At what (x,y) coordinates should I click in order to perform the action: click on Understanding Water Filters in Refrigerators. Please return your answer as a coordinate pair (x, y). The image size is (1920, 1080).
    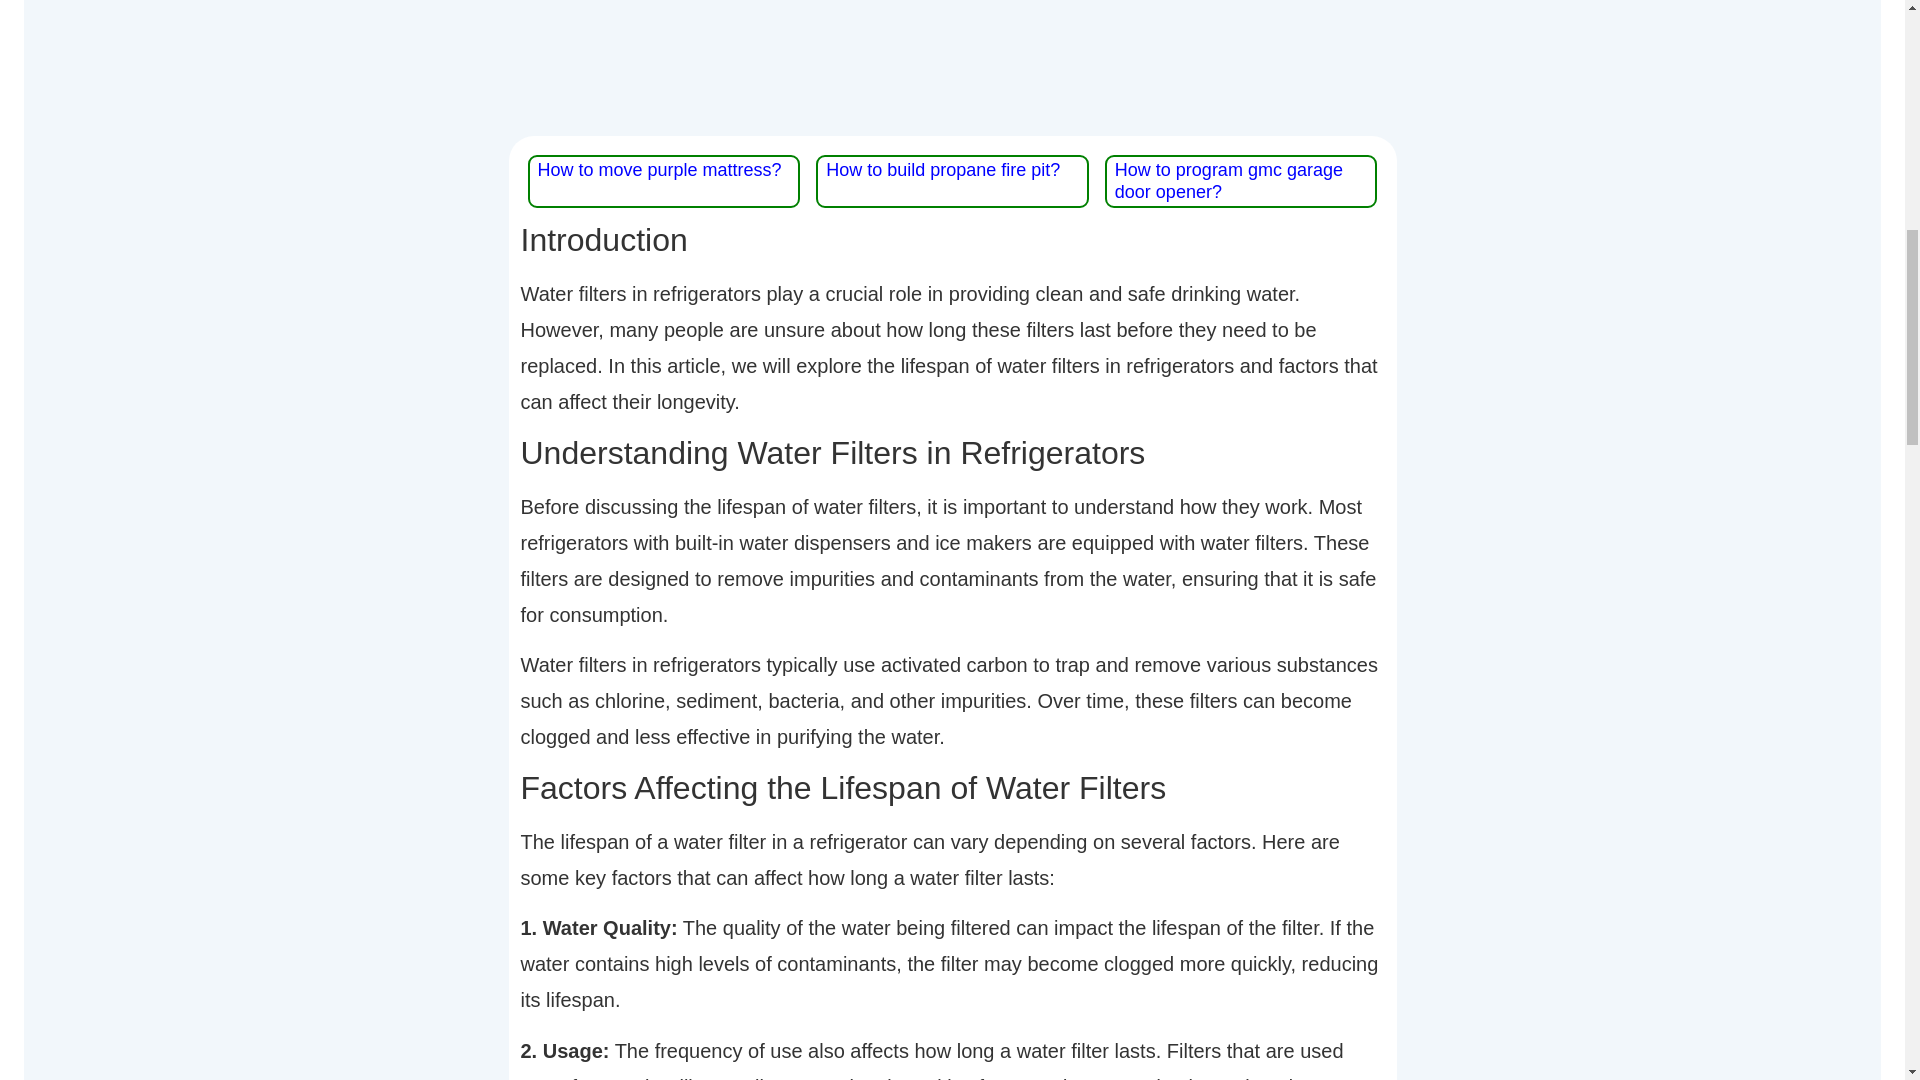
    Looking at the image, I should click on (952, 452).